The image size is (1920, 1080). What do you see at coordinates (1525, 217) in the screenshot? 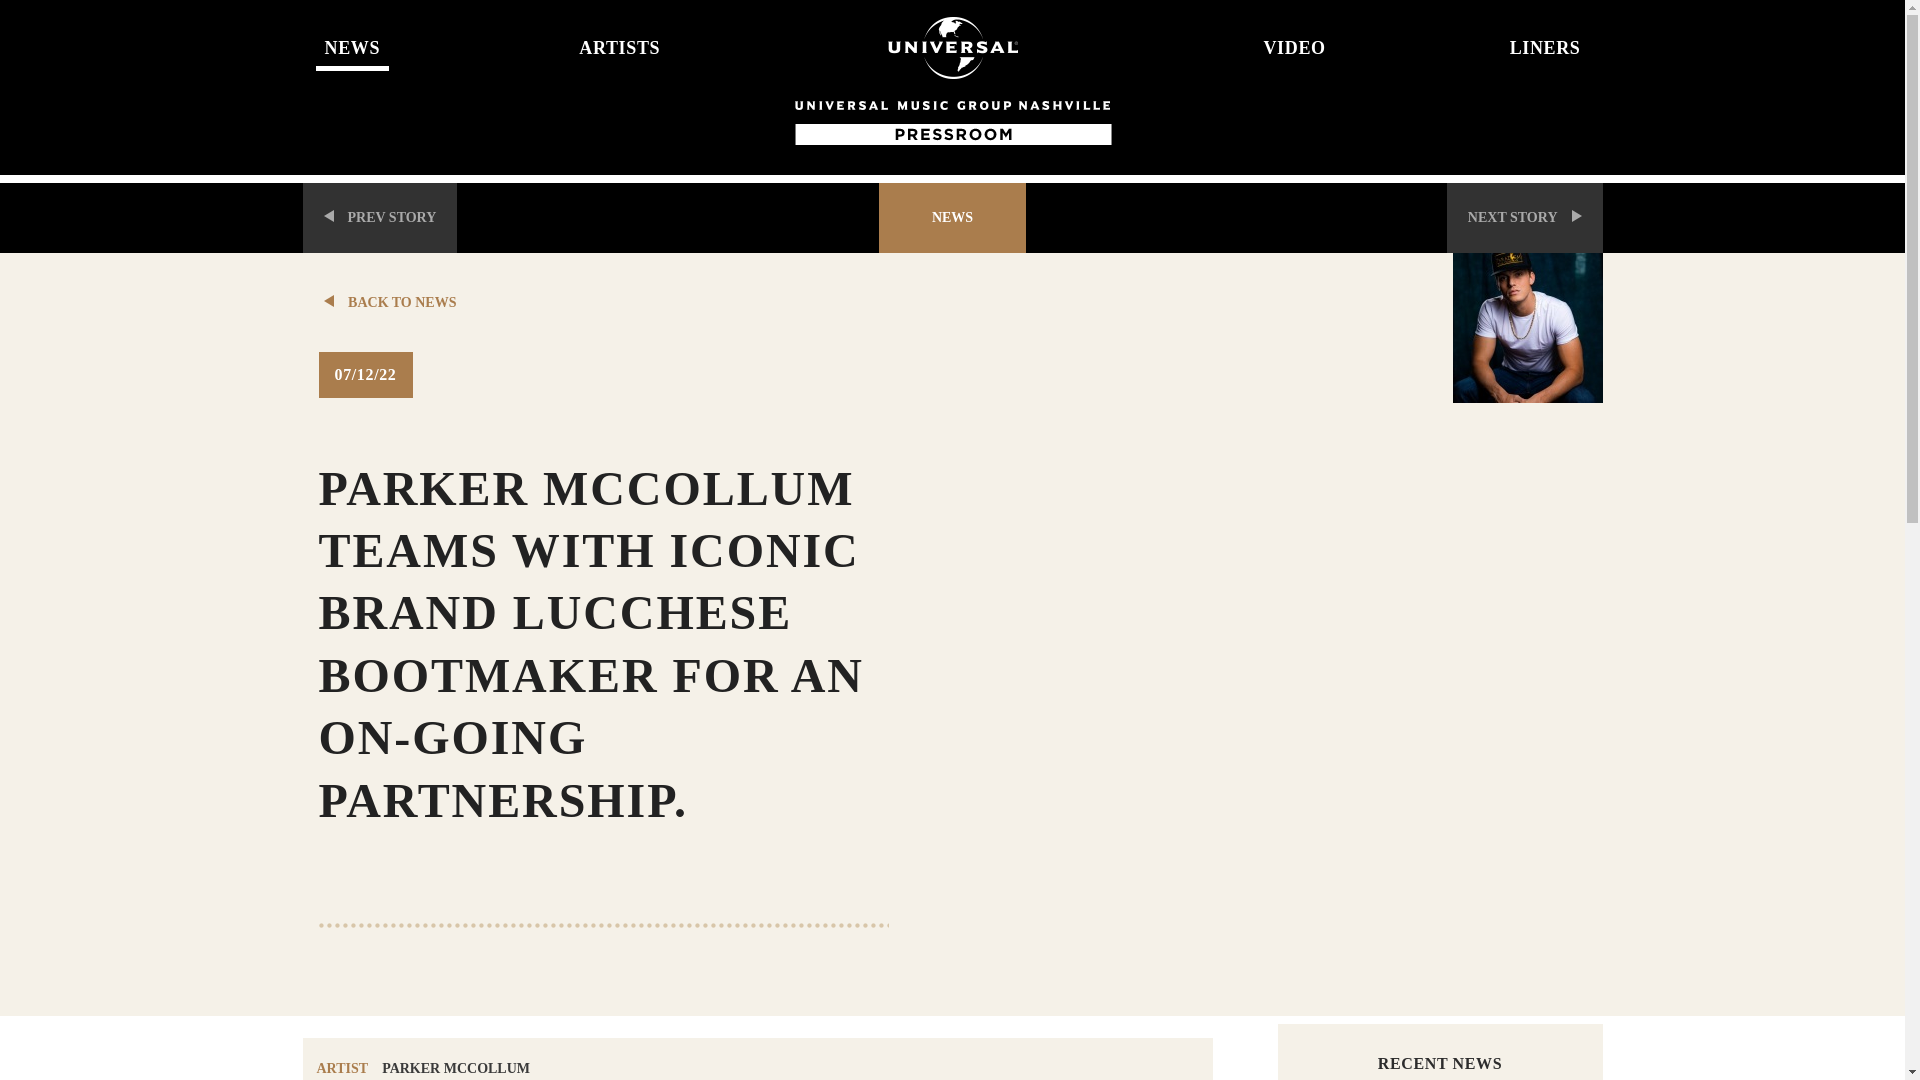
I see `NEXT STORY` at bounding box center [1525, 217].